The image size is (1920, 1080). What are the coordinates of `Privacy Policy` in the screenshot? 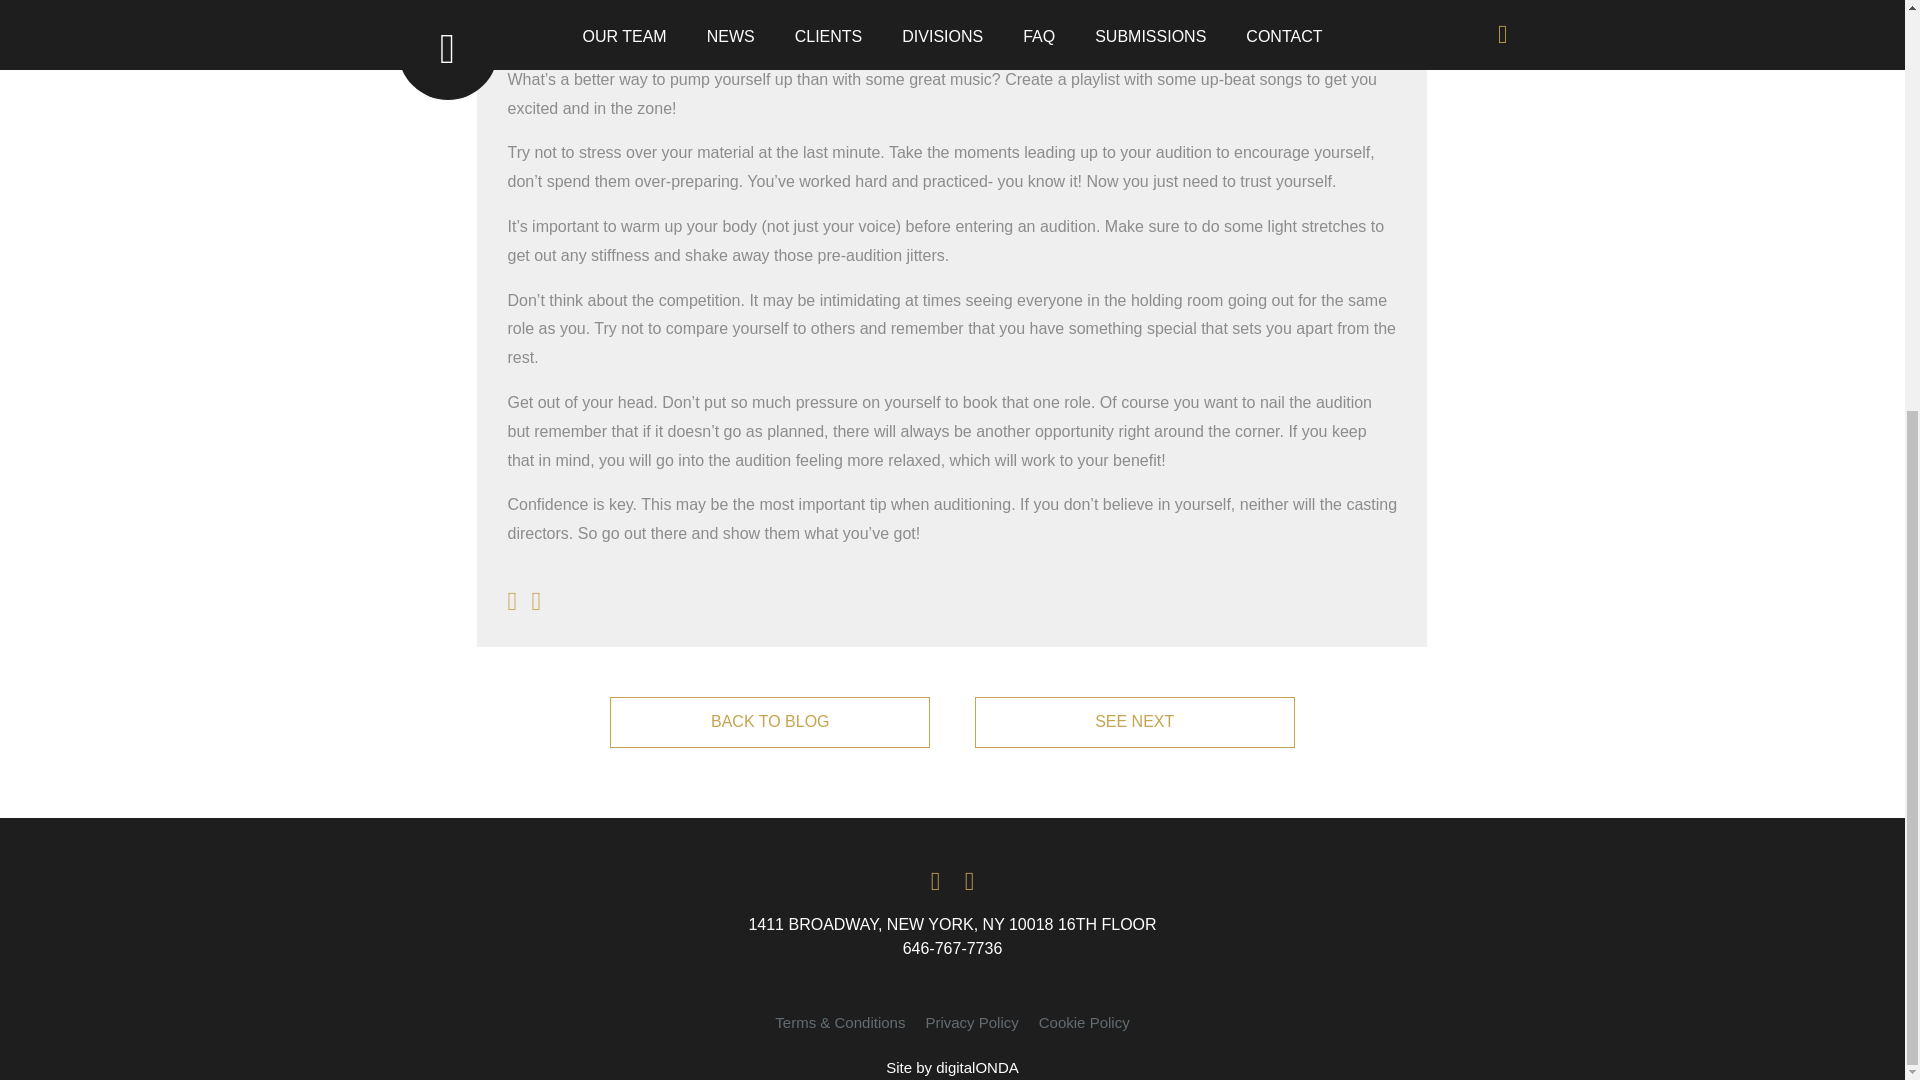 It's located at (971, 1022).